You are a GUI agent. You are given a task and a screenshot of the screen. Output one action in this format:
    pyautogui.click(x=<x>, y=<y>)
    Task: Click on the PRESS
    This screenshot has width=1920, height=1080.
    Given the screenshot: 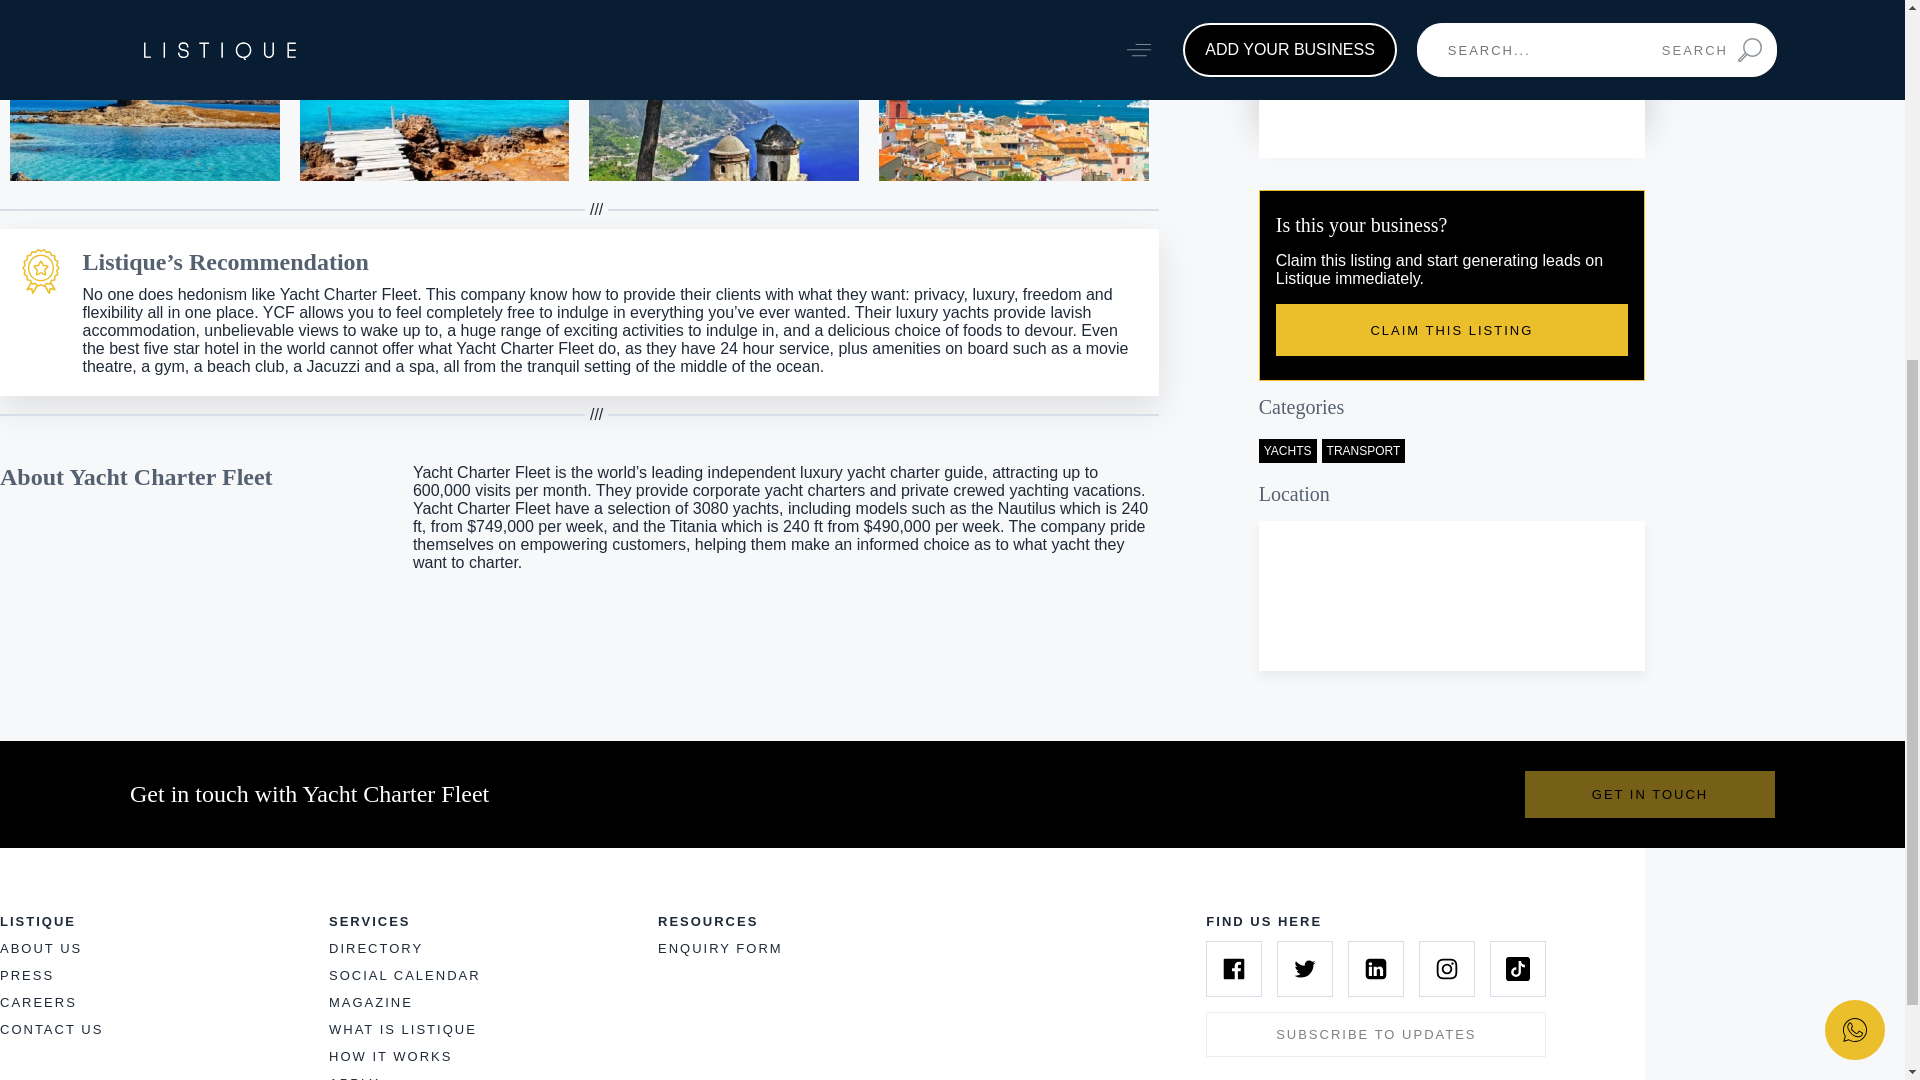 What is the action you would take?
    pyautogui.click(x=26, y=974)
    